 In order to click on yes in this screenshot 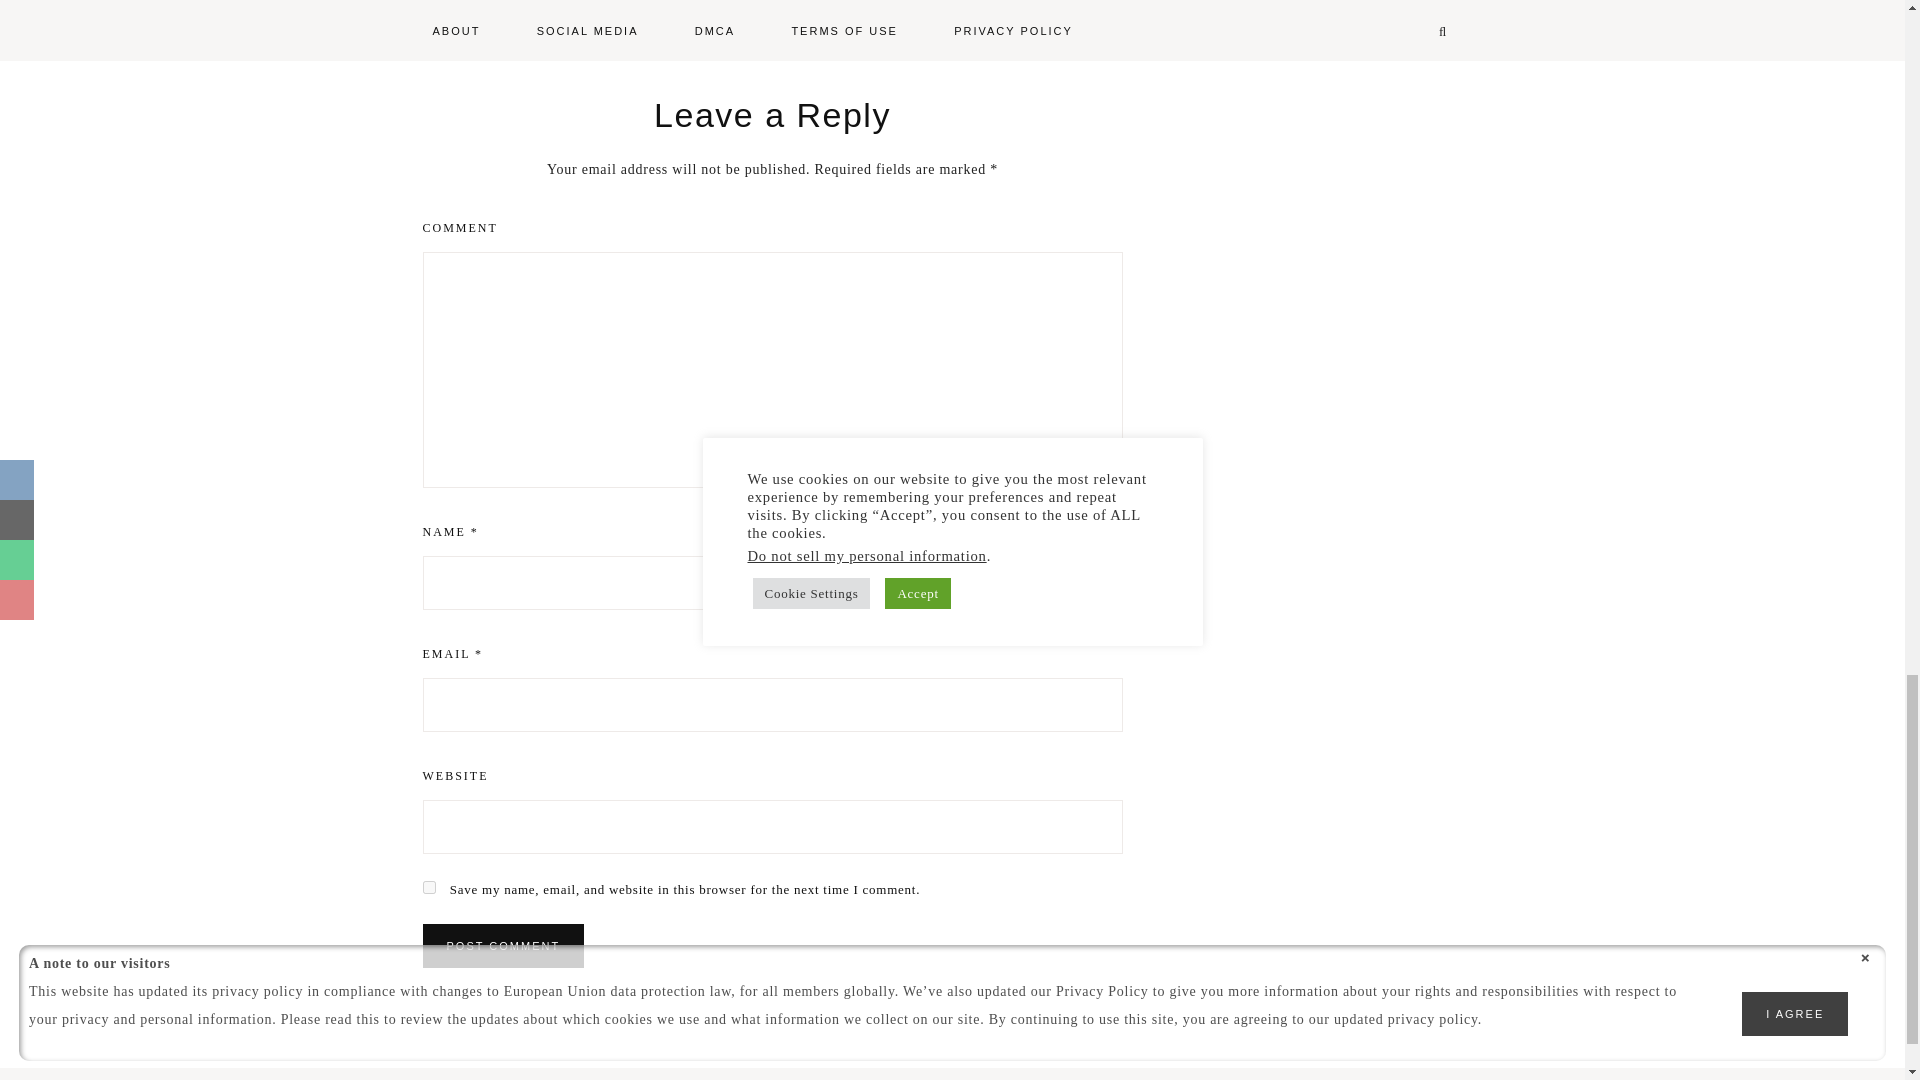, I will do `click(428, 888)`.